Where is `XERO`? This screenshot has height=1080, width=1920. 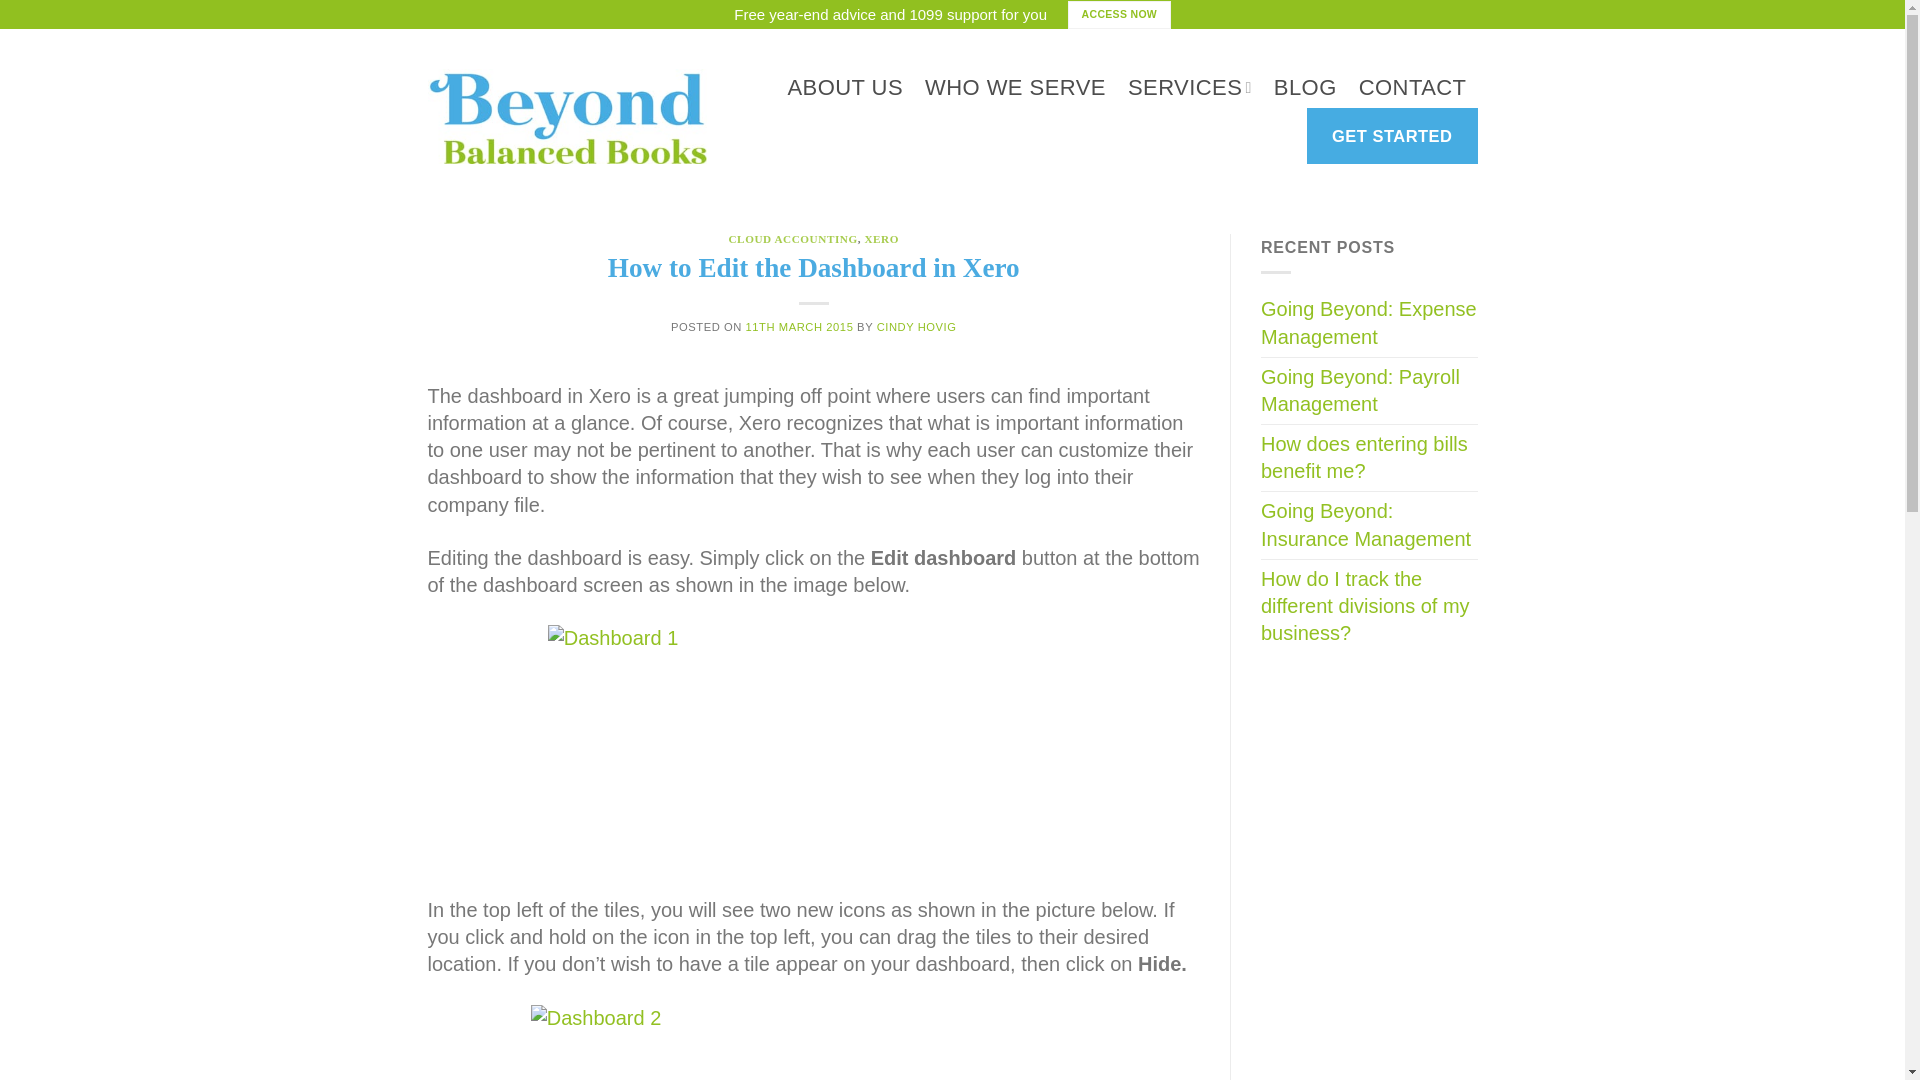
XERO is located at coordinates (881, 239).